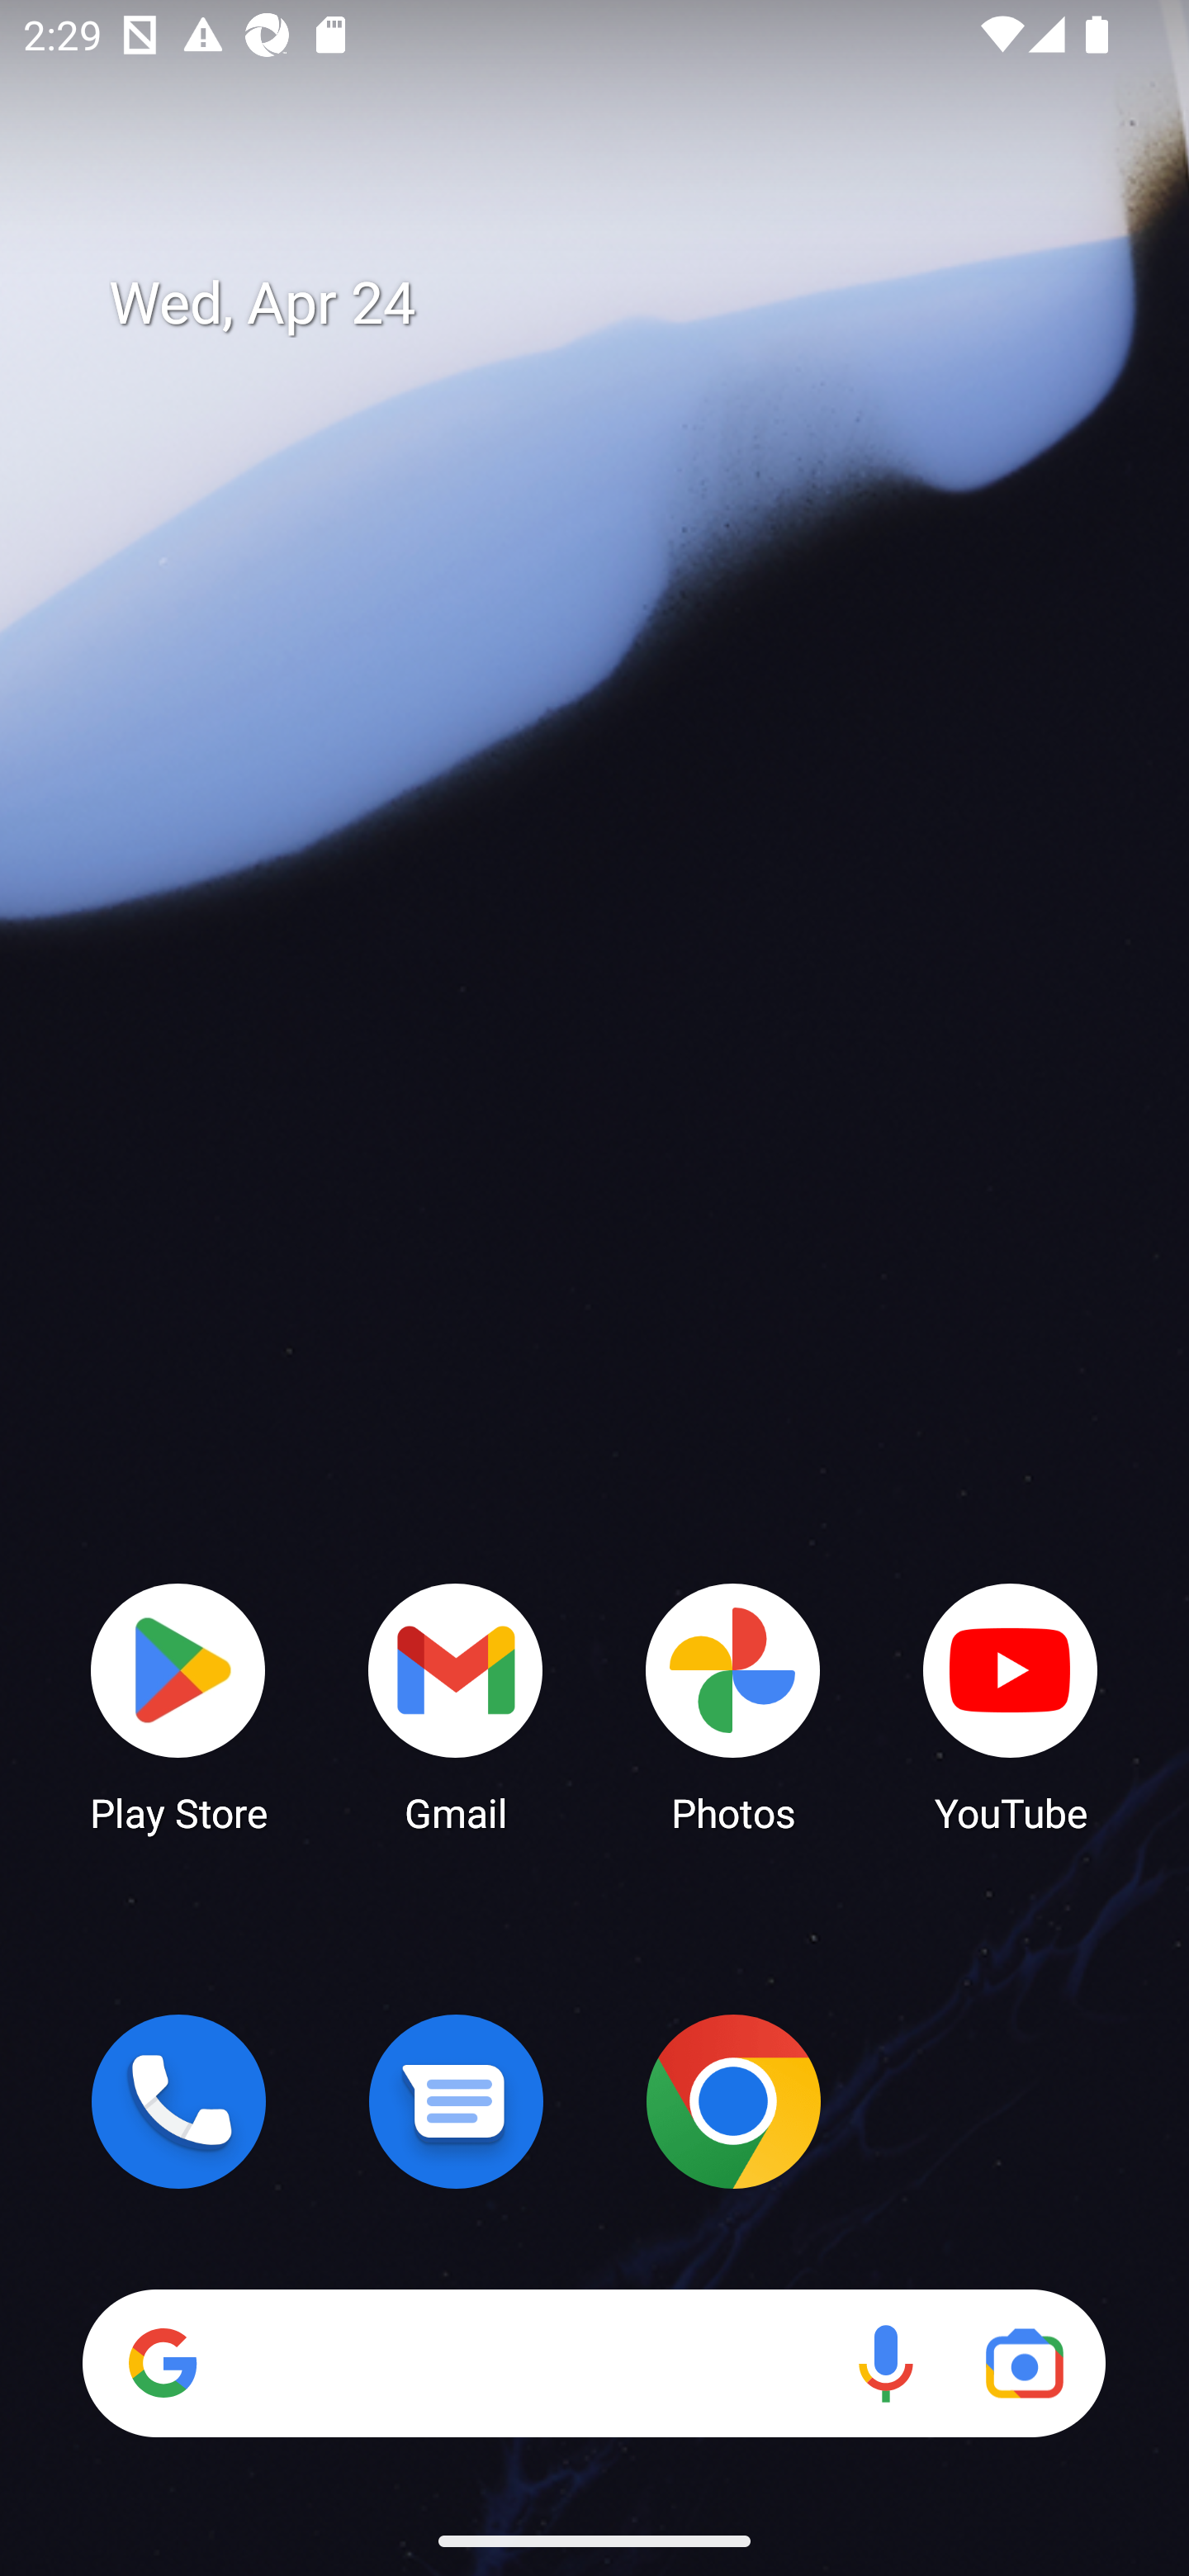 The image size is (1189, 2576). Describe the element at coordinates (178, 2101) in the screenshot. I see `Phone` at that location.